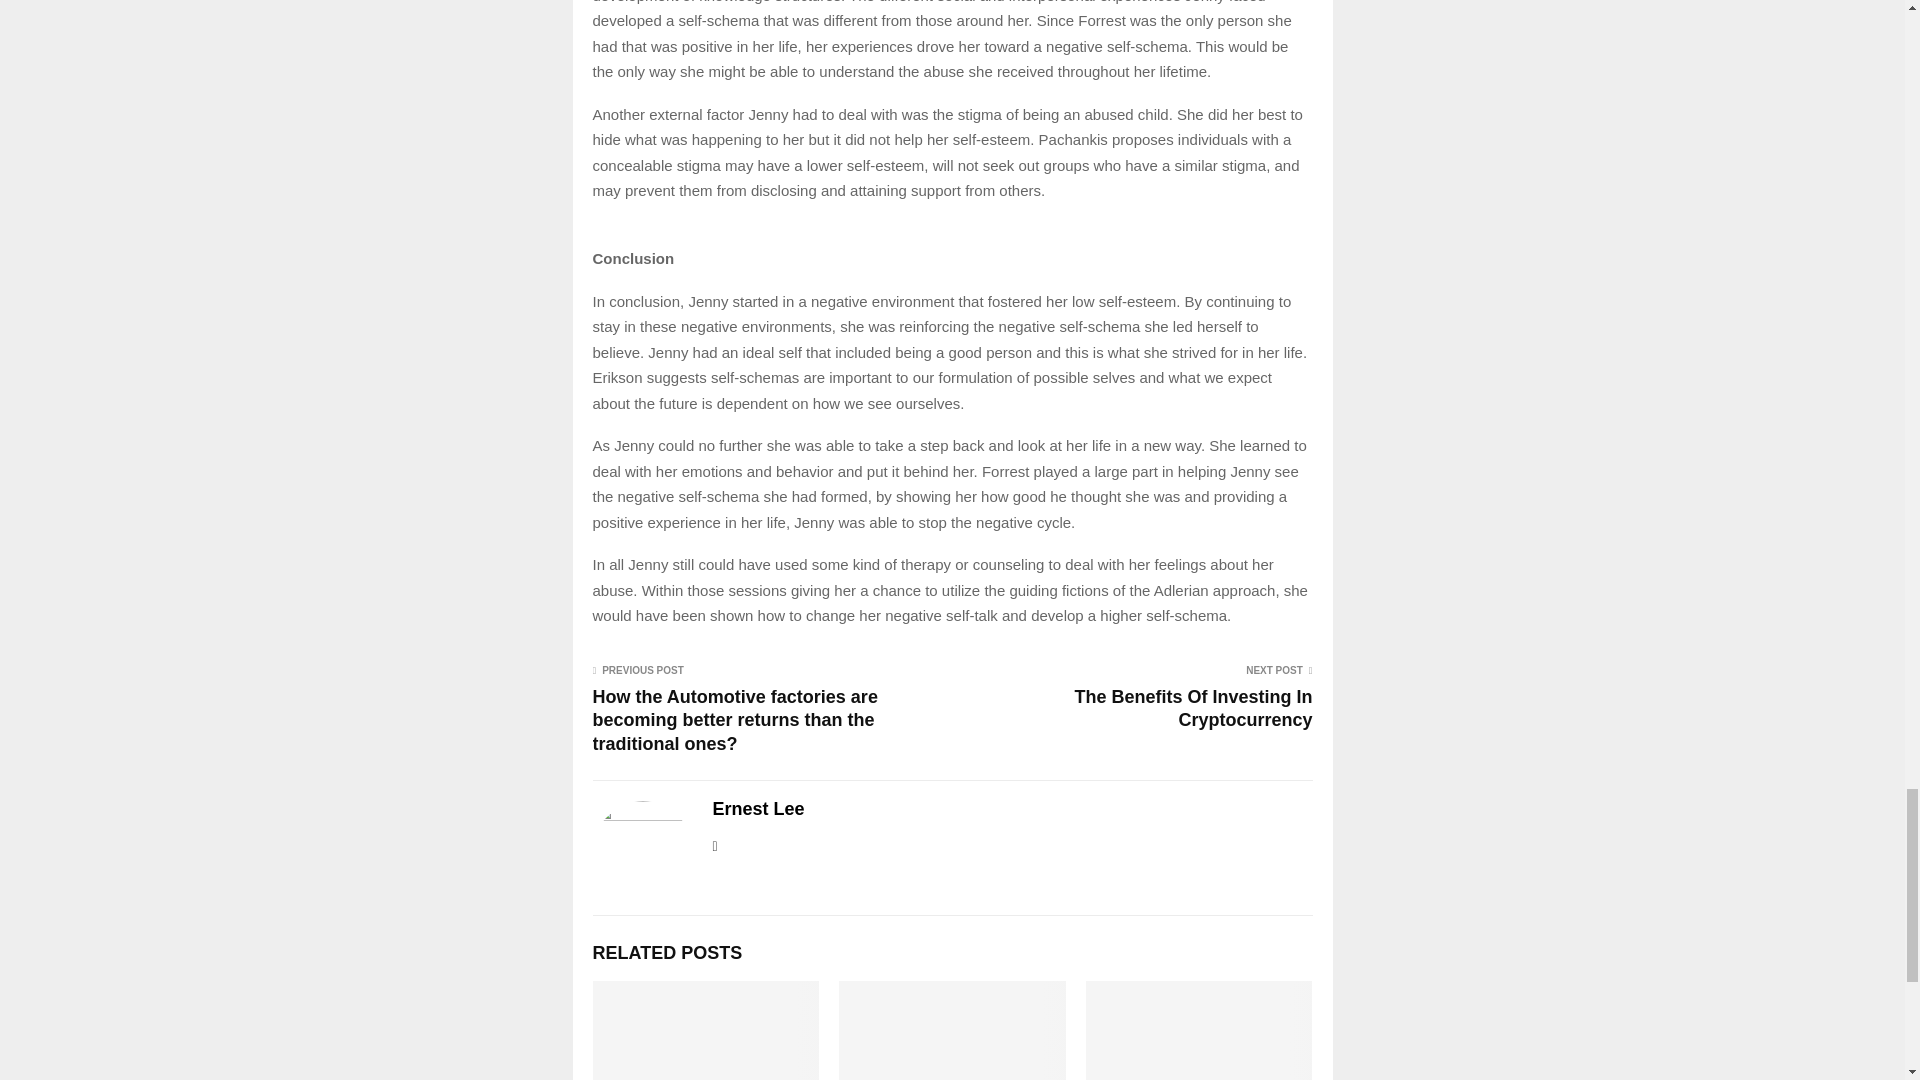 This screenshot has width=1920, height=1080. Describe the element at coordinates (758, 809) in the screenshot. I see `Ernest Lee` at that location.